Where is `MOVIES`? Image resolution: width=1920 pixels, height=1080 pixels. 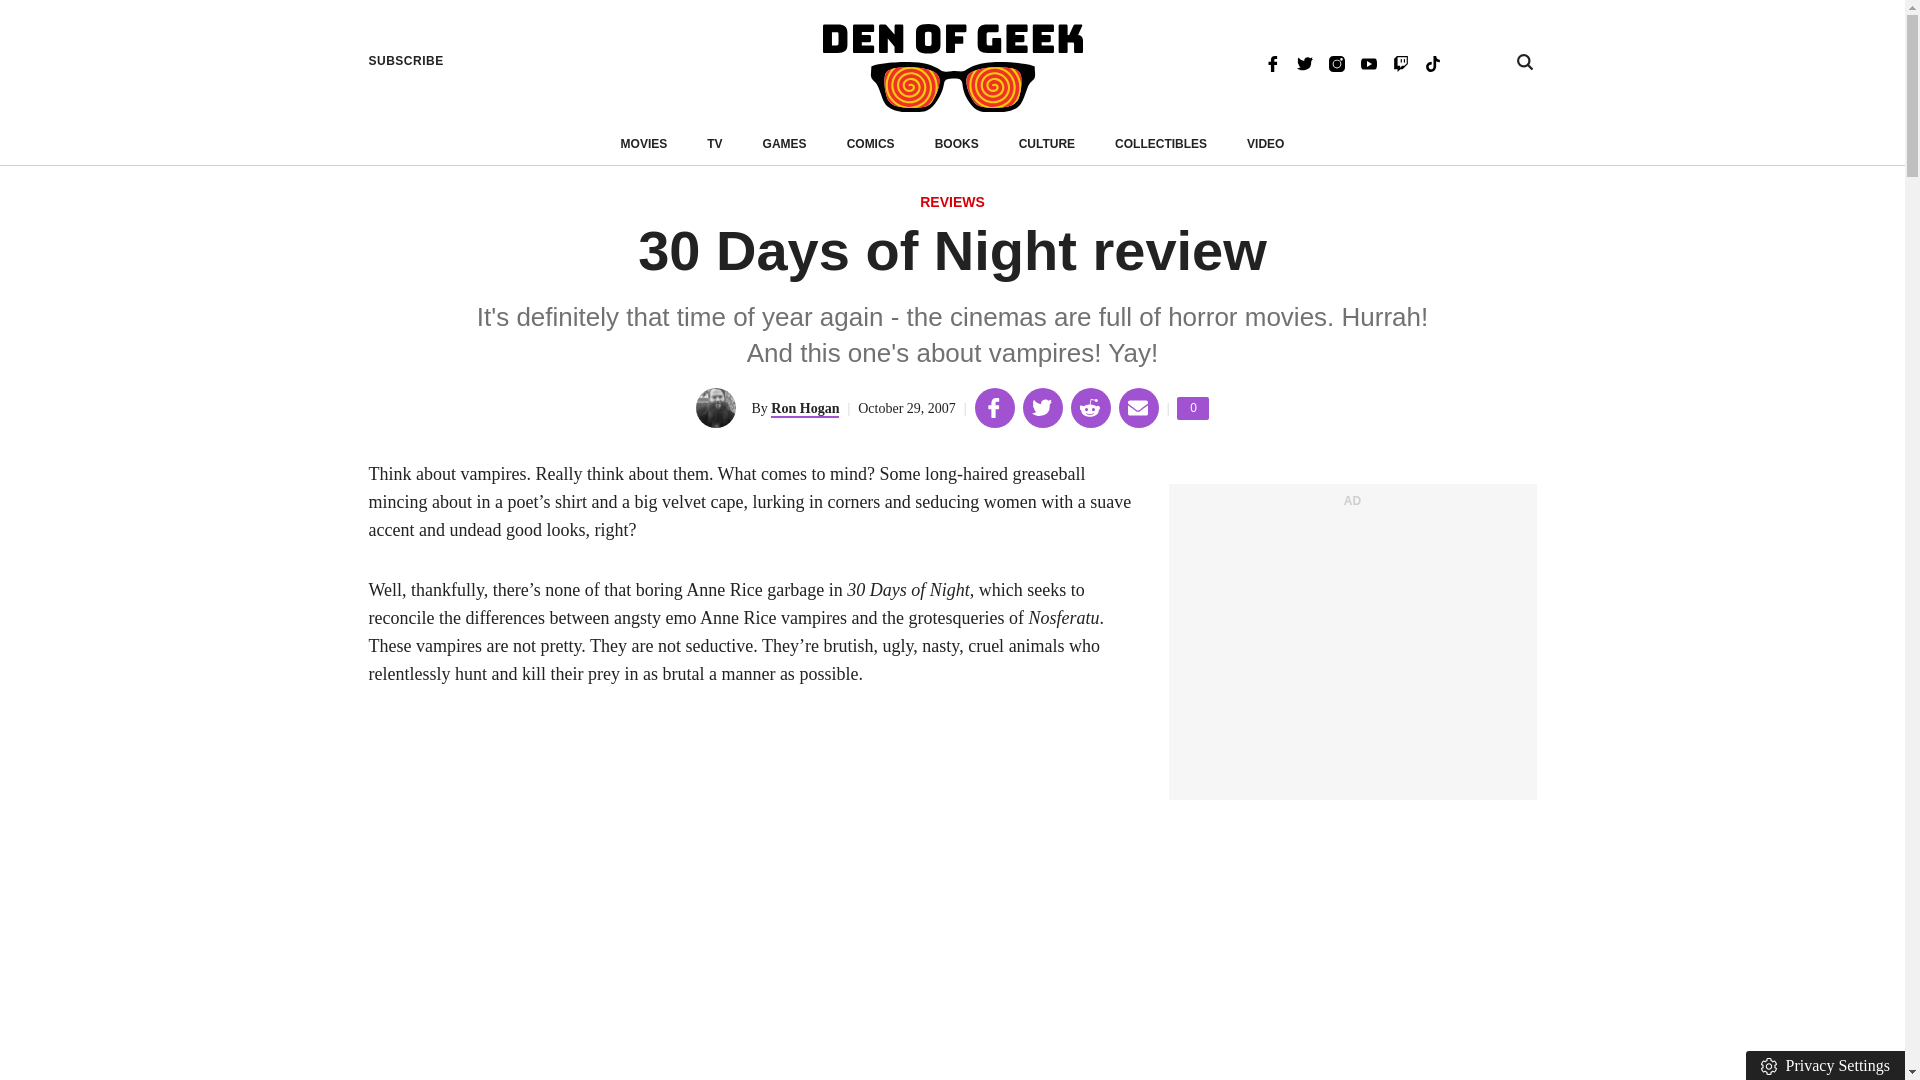 MOVIES is located at coordinates (644, 144).